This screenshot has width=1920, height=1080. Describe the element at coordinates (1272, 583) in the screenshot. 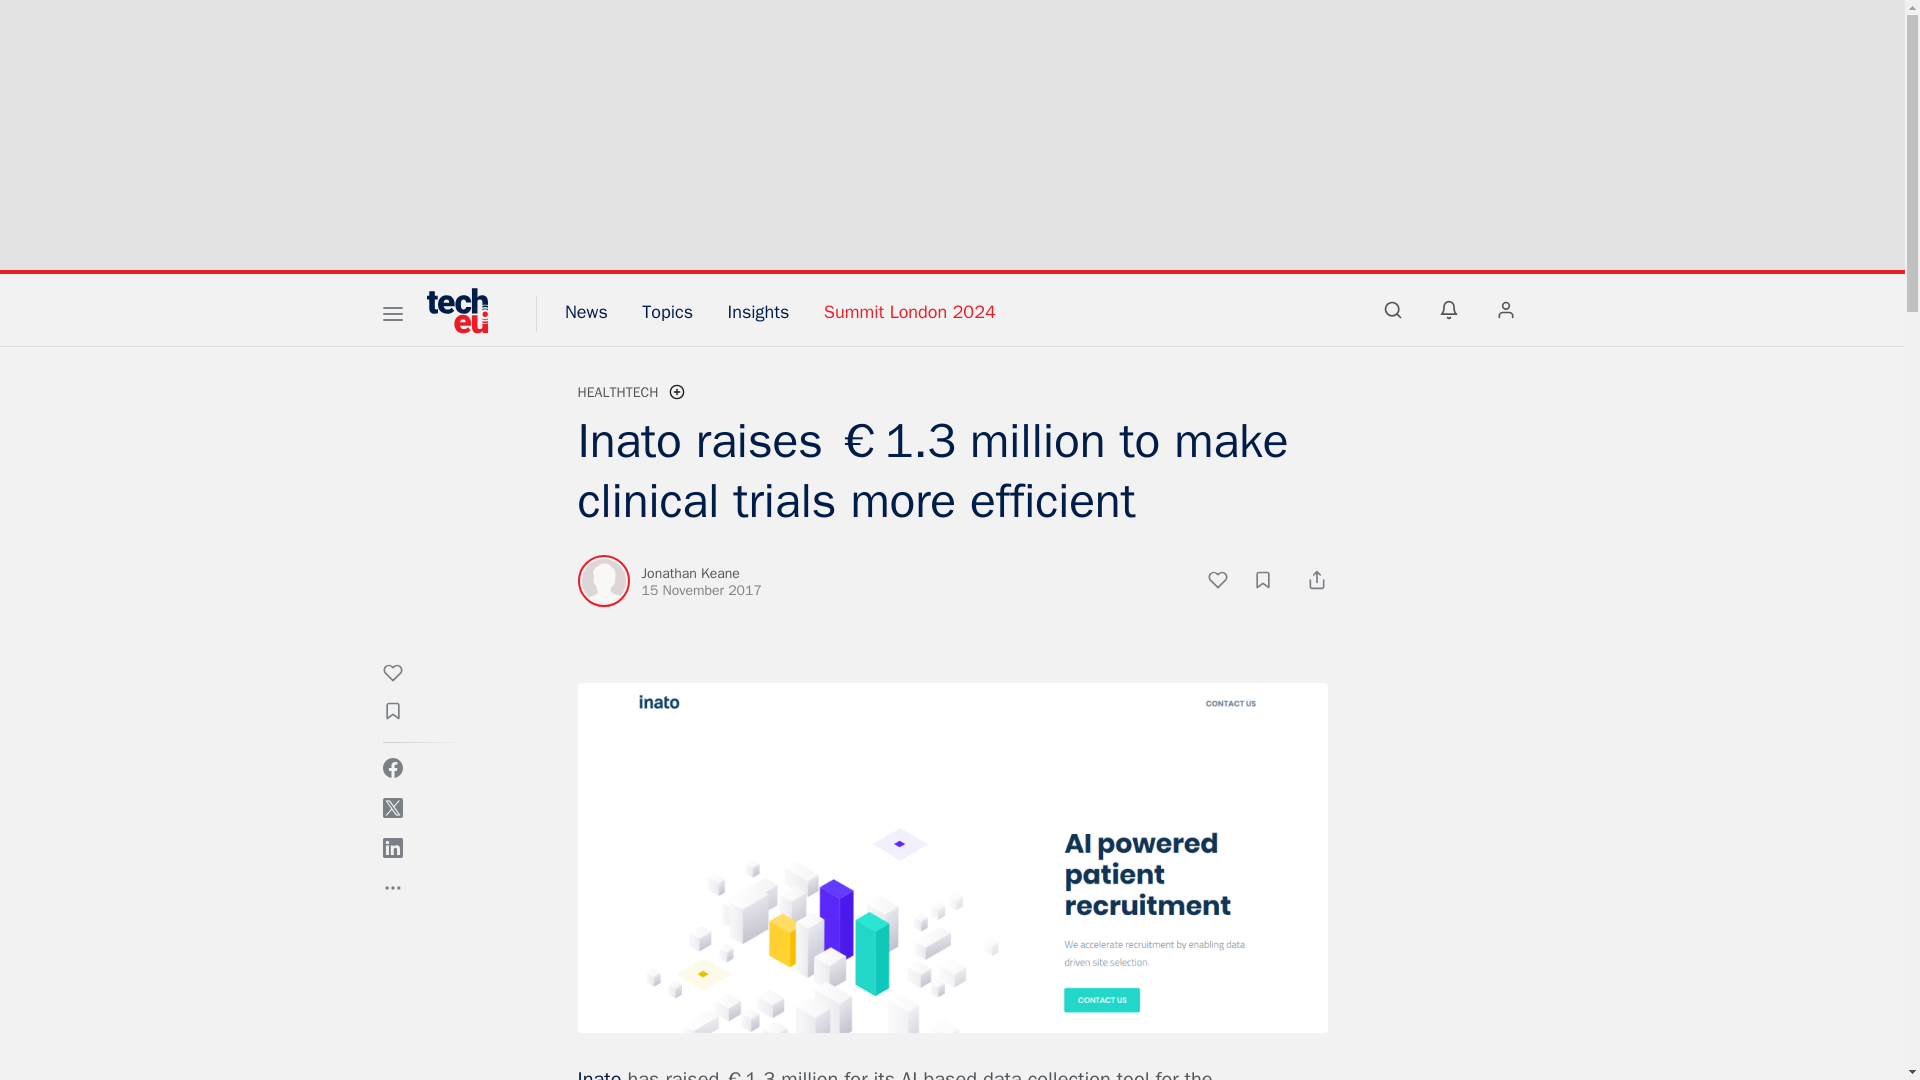

I see `Add to Collection` at that location.